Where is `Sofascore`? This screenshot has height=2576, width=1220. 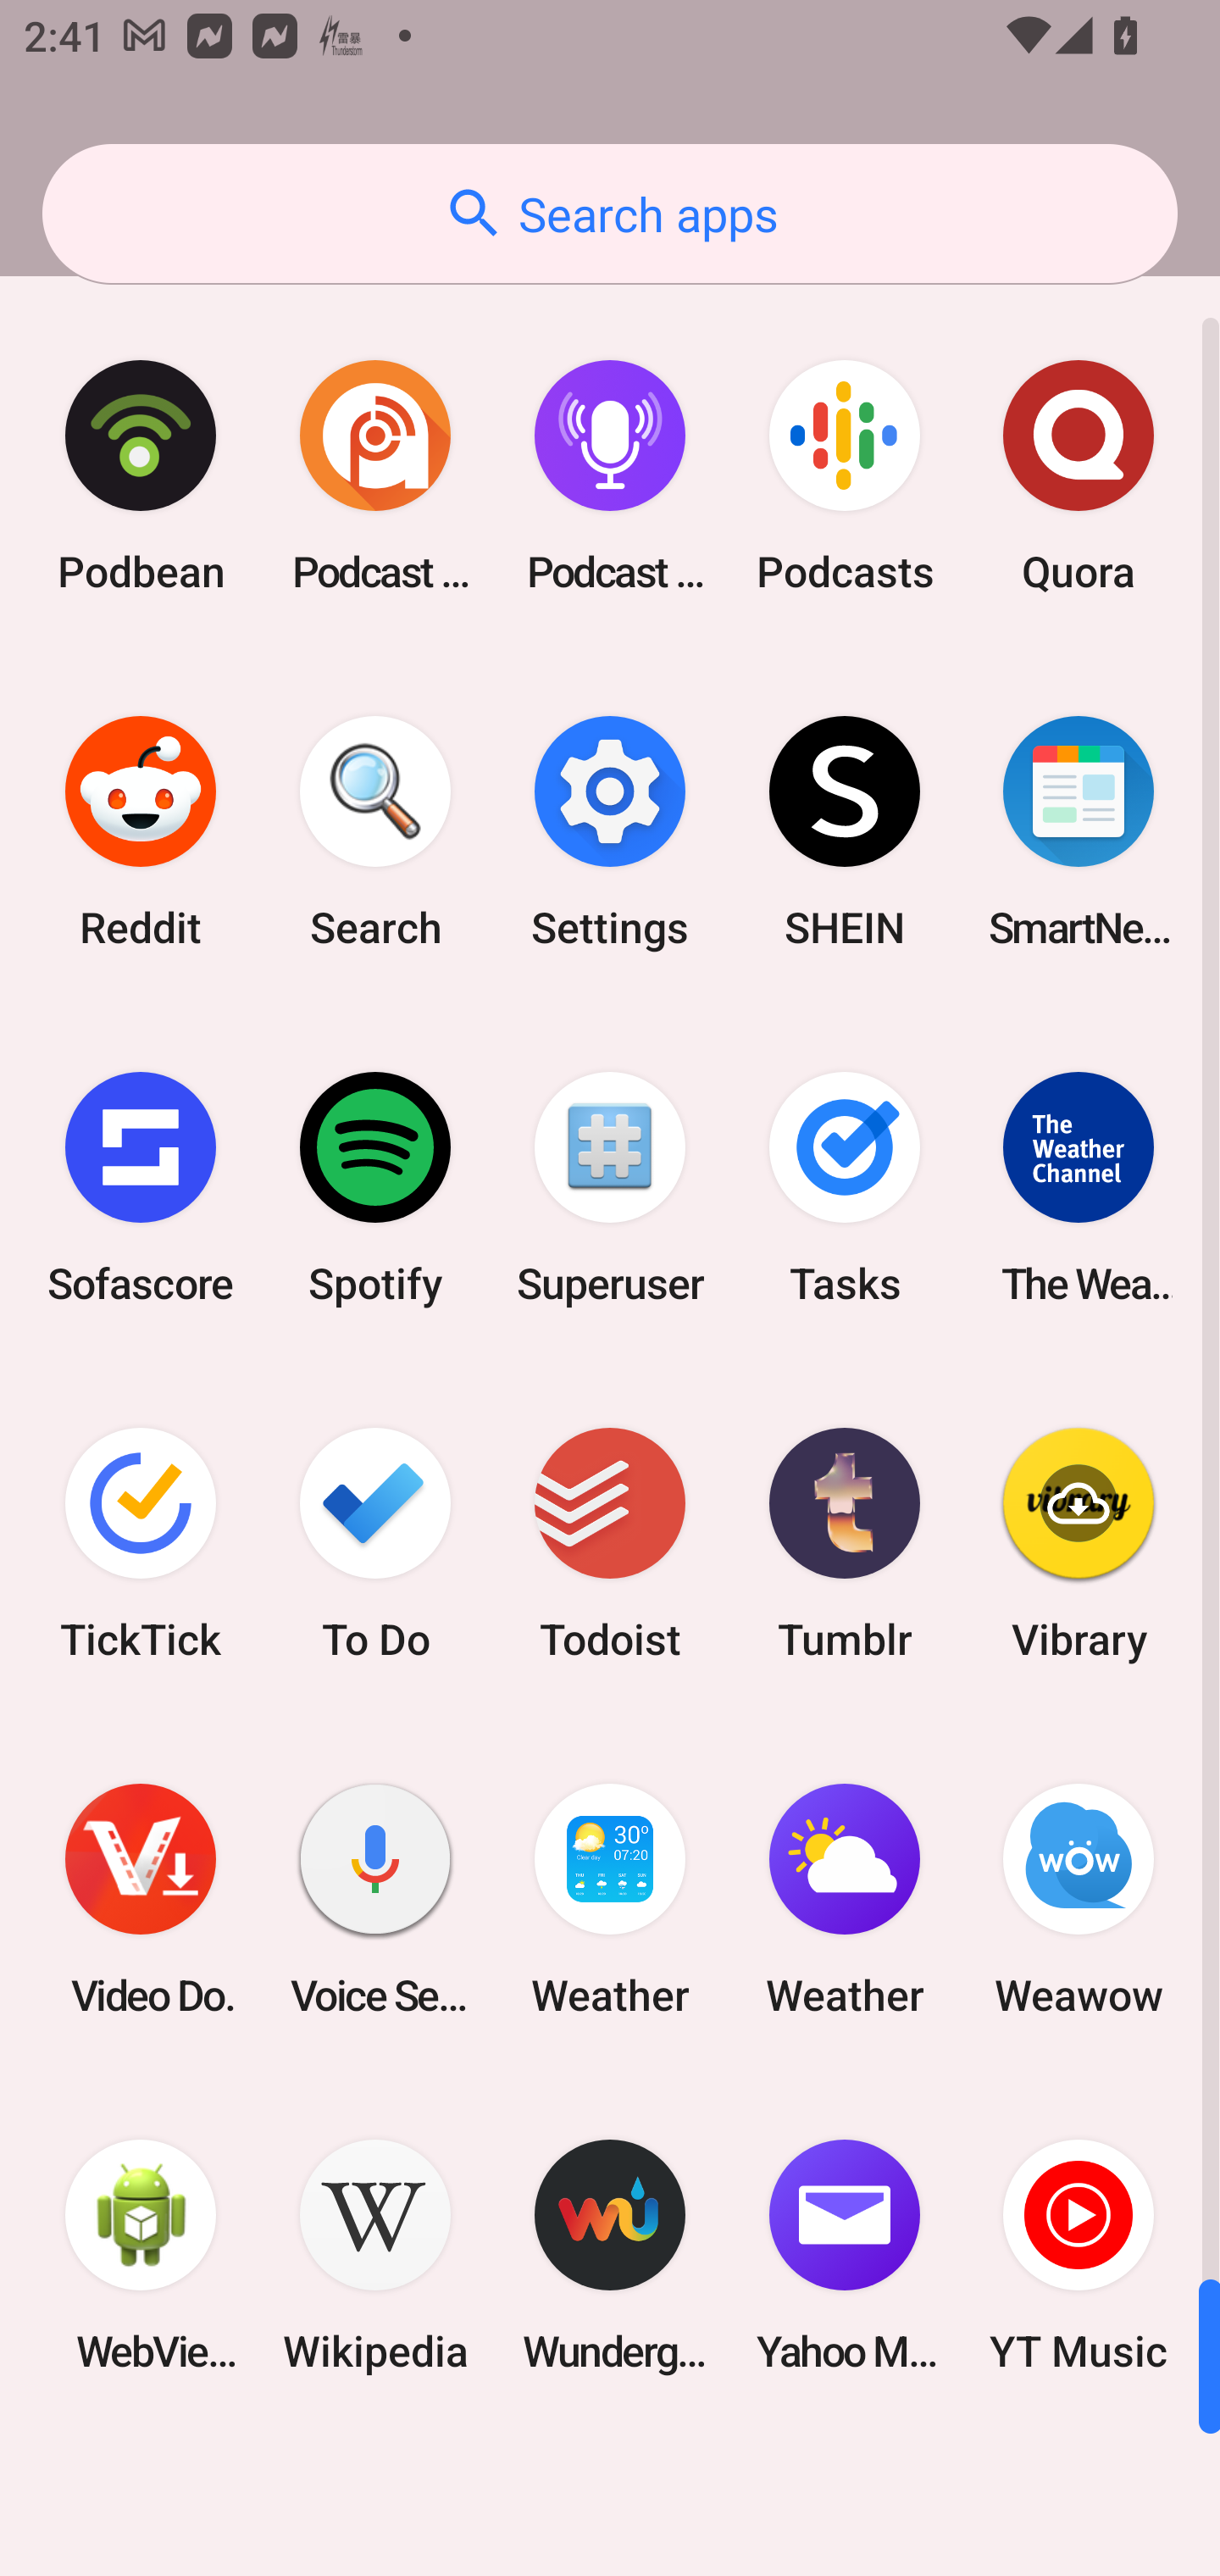 Sofascore is located at coordinates (141, 1187).